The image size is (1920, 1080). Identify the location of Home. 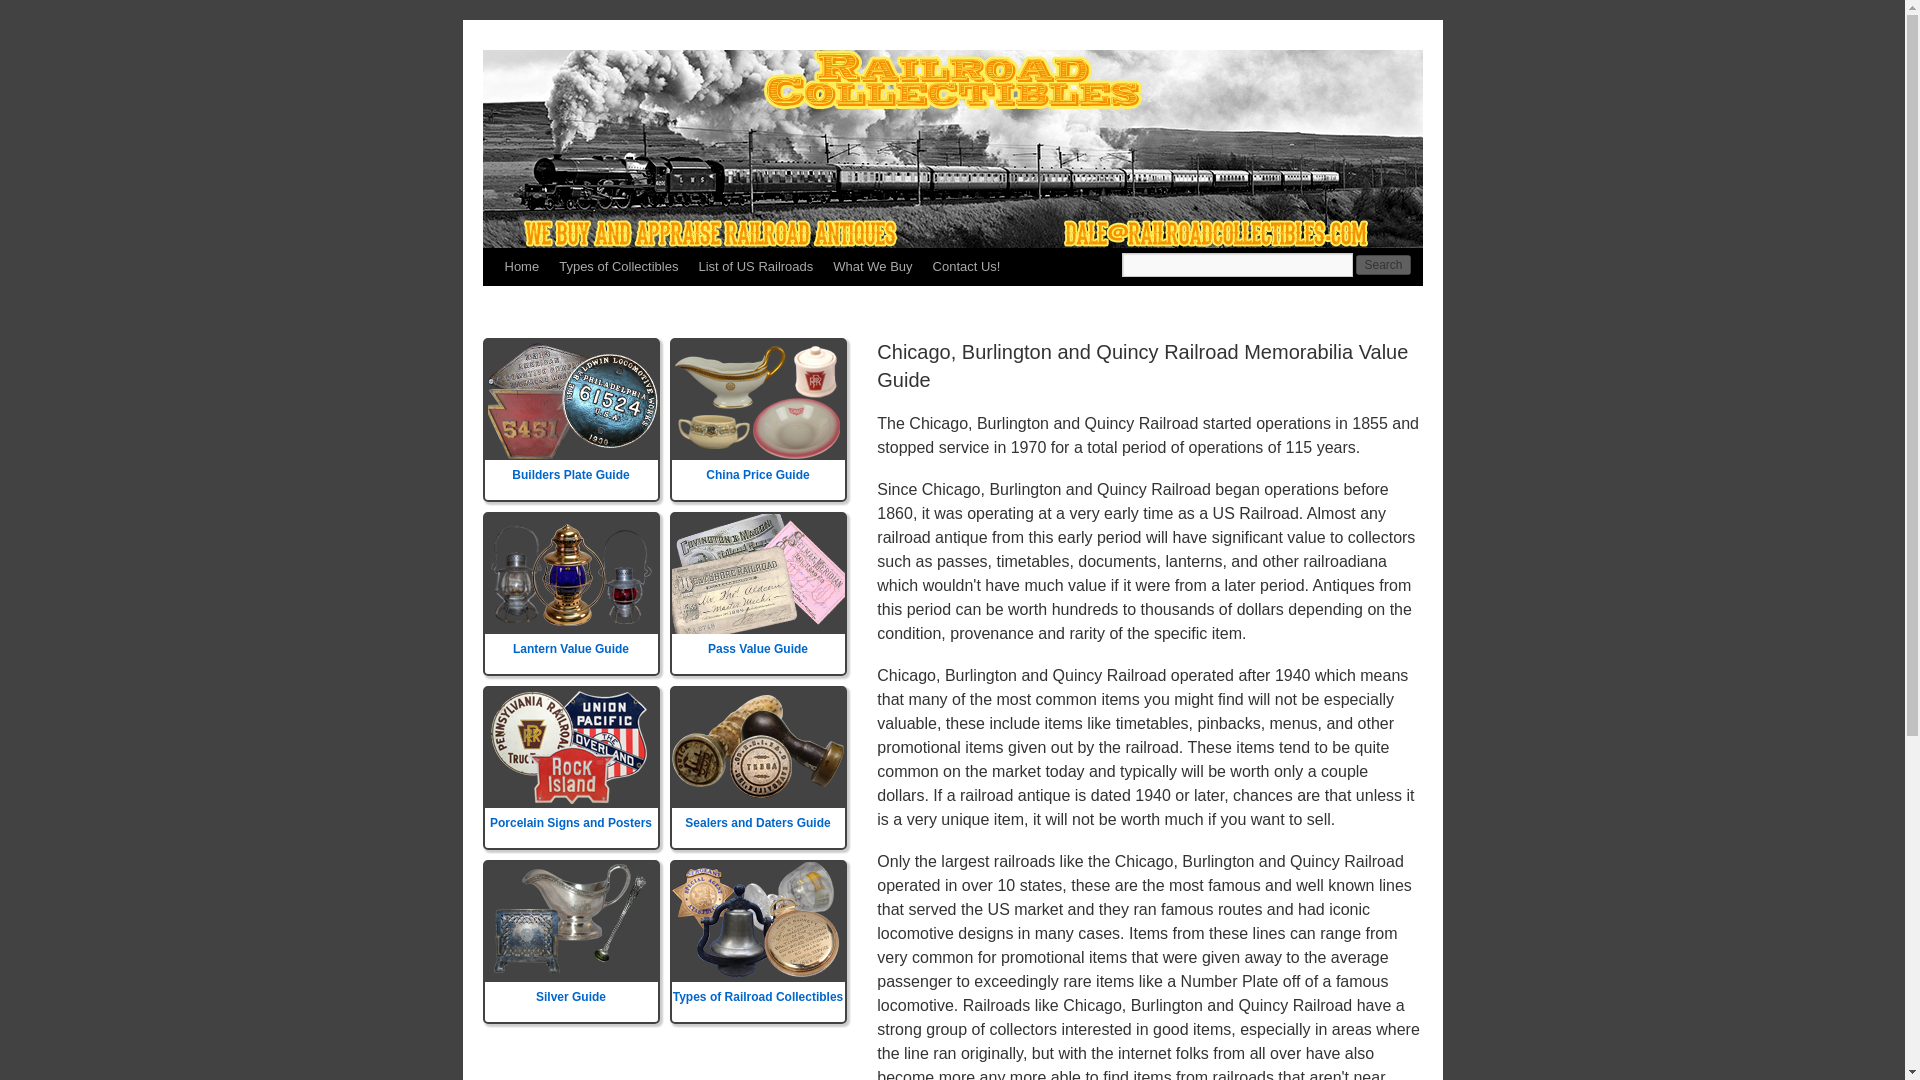
(521, 267).